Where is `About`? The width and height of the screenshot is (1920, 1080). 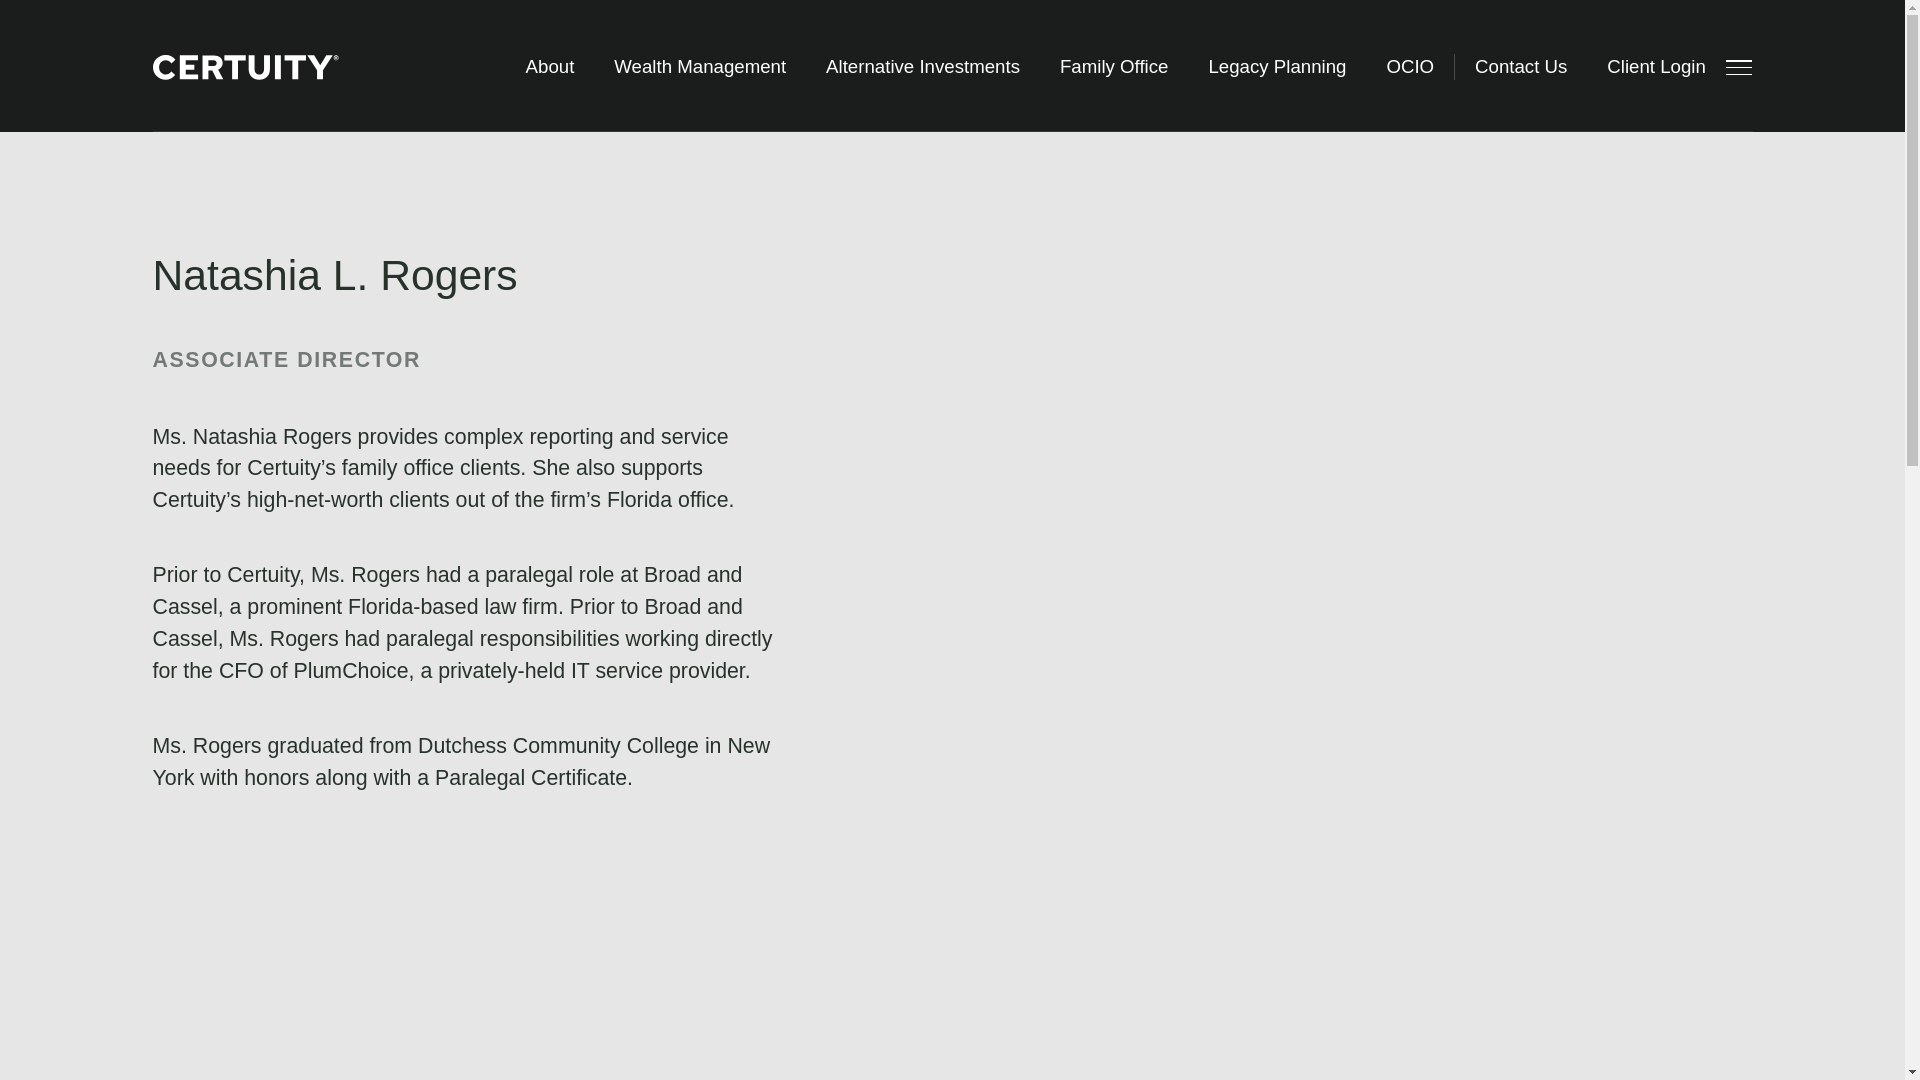 About is located at coordinates (550, 66).